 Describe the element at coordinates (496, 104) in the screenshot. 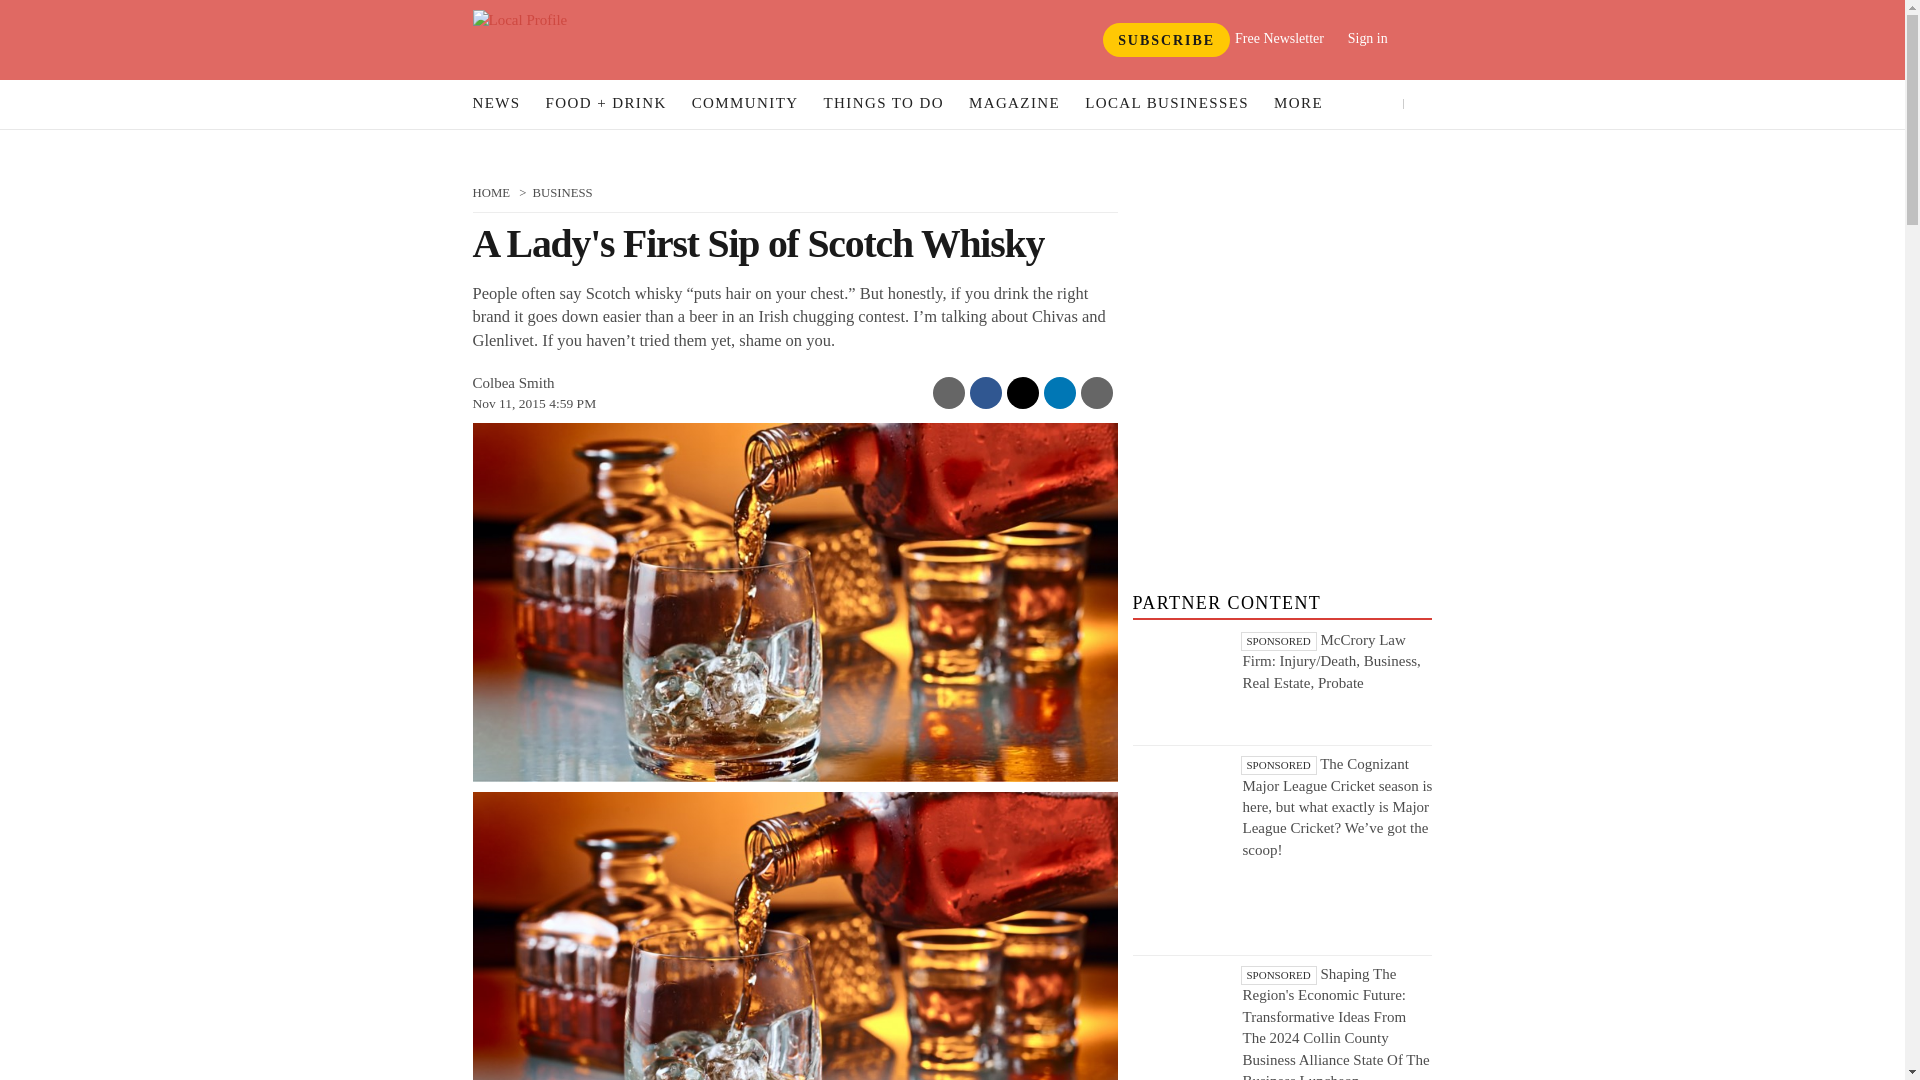

I see `NEWS` at that location.